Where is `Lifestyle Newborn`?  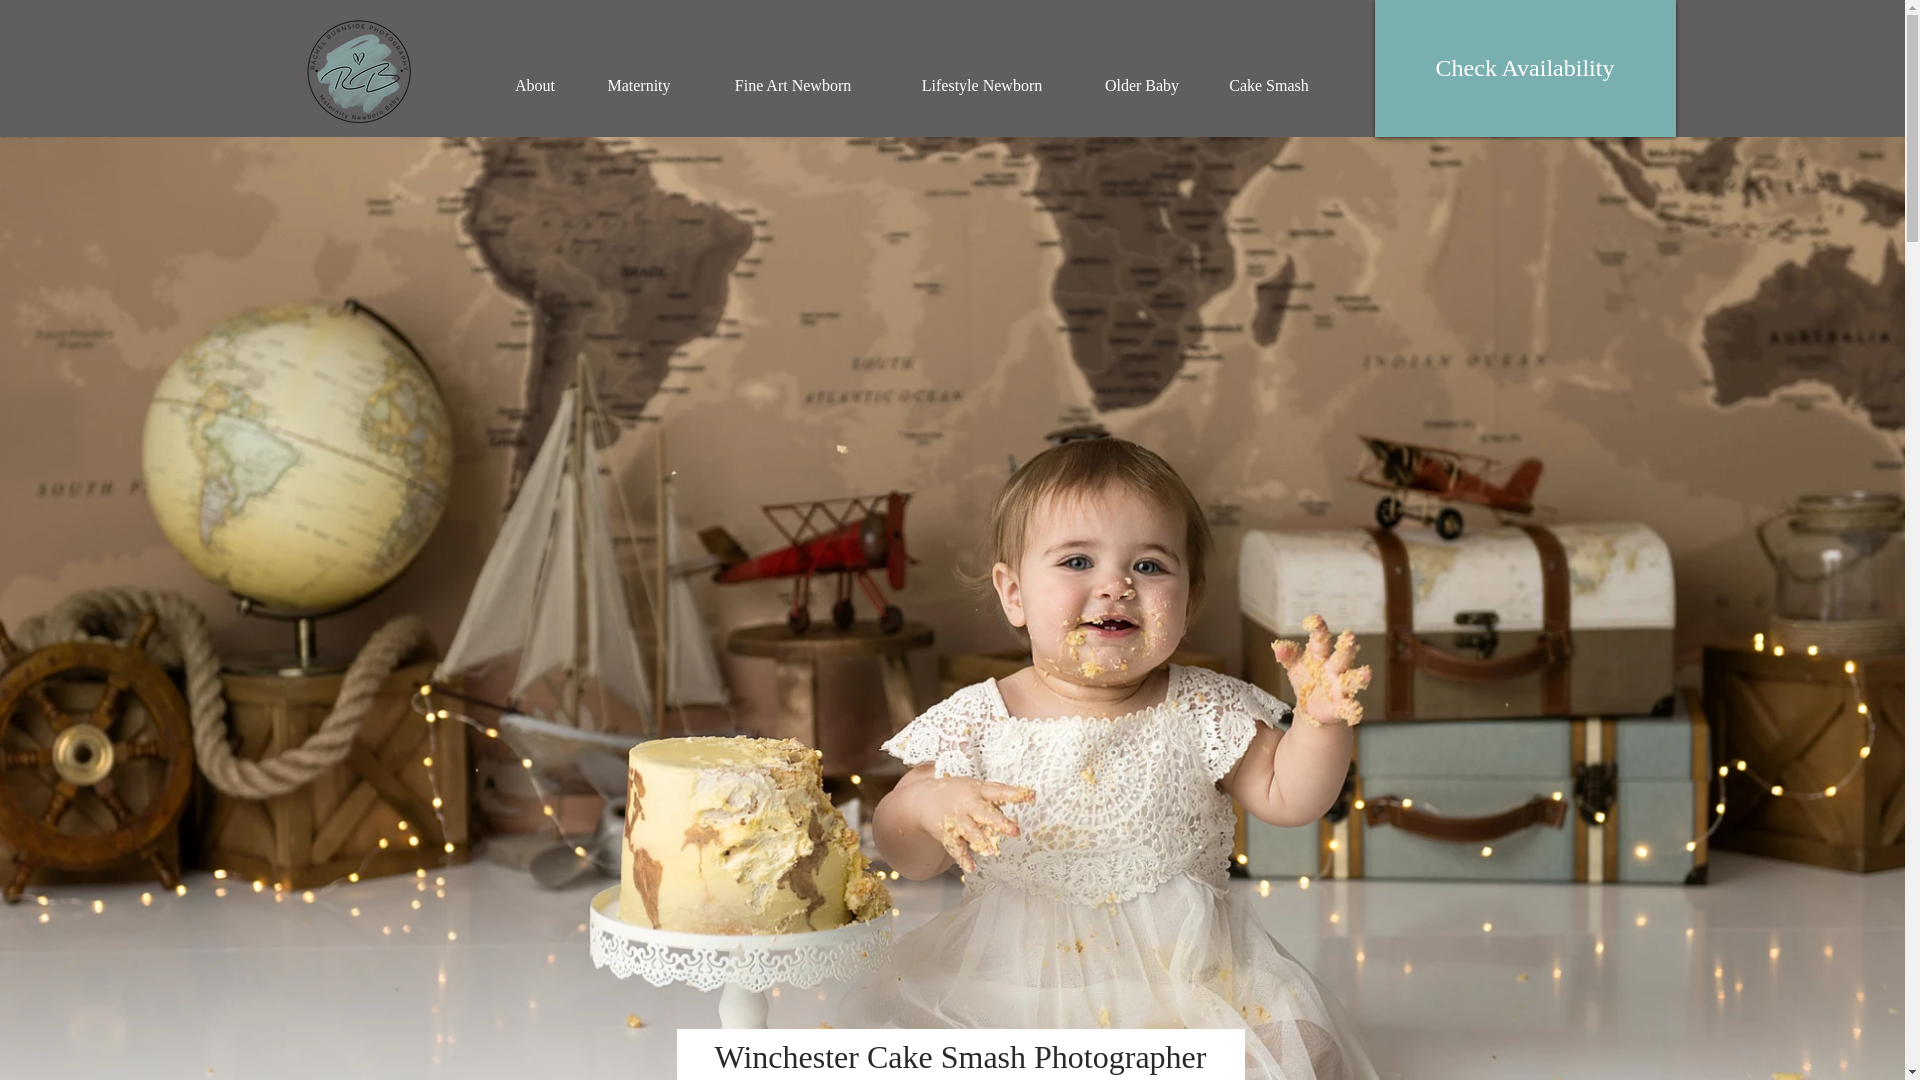 Lifestyle Newborn is located at coordinates (982, 86).